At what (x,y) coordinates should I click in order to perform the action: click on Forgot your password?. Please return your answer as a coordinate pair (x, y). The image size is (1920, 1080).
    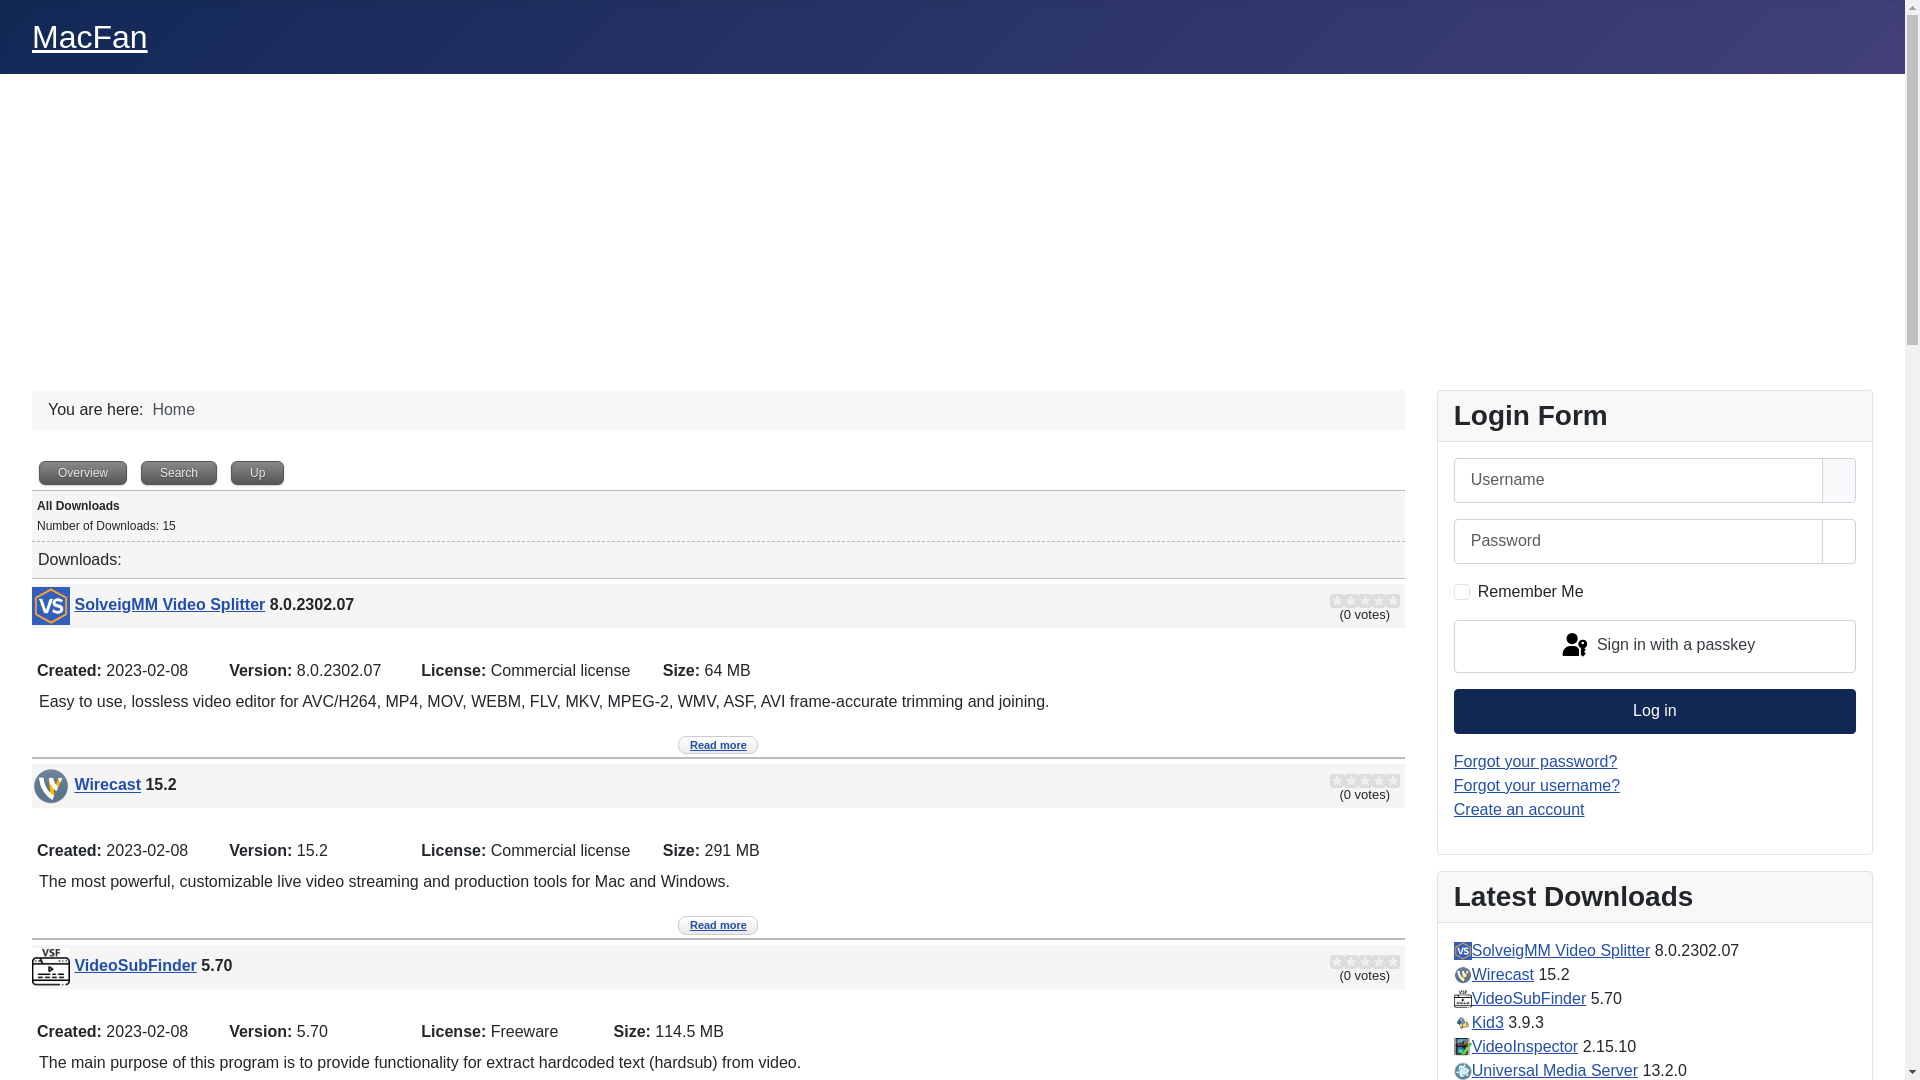
    Looking at the image, I should click on (1536, 761).